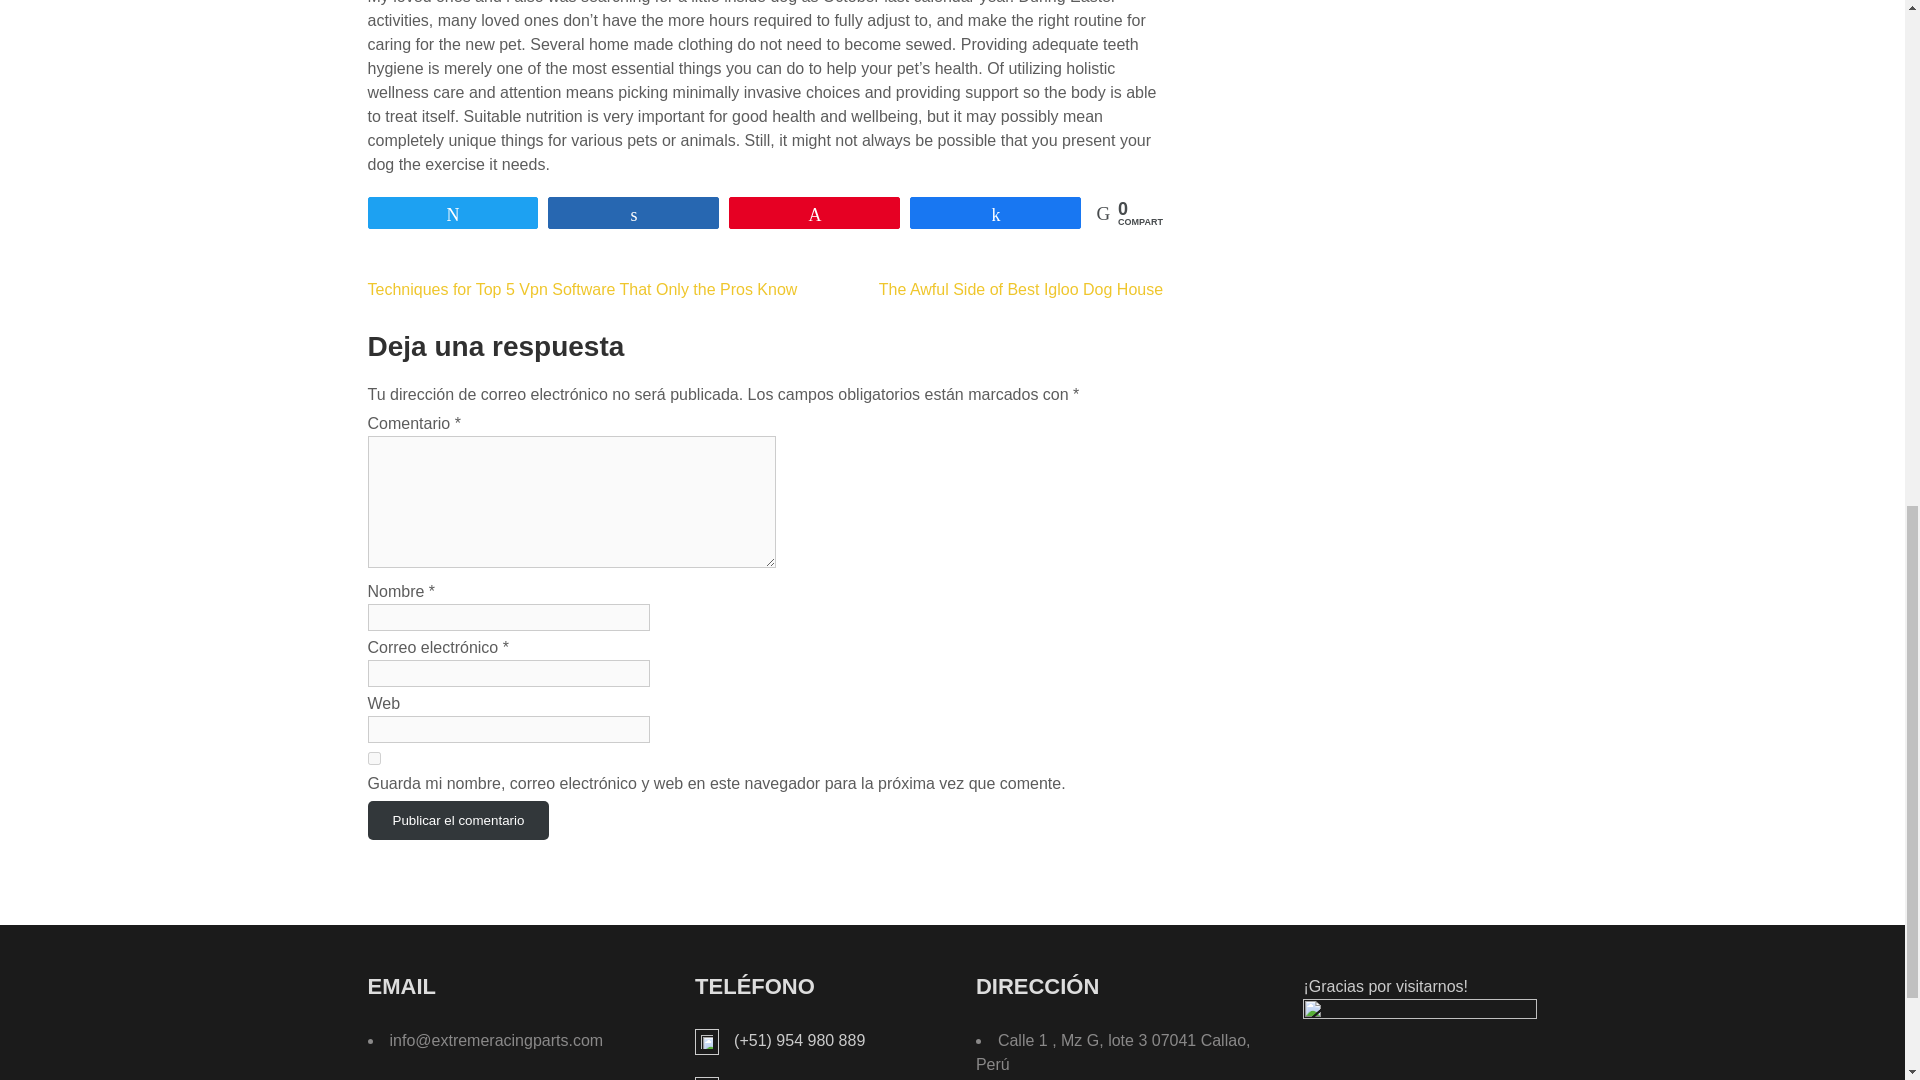  What do you see at coordinates (1021, 289) in the screenshot?
I see `The Awful Side of Best Igloo Dog House` at bounding box center [1021, 289].